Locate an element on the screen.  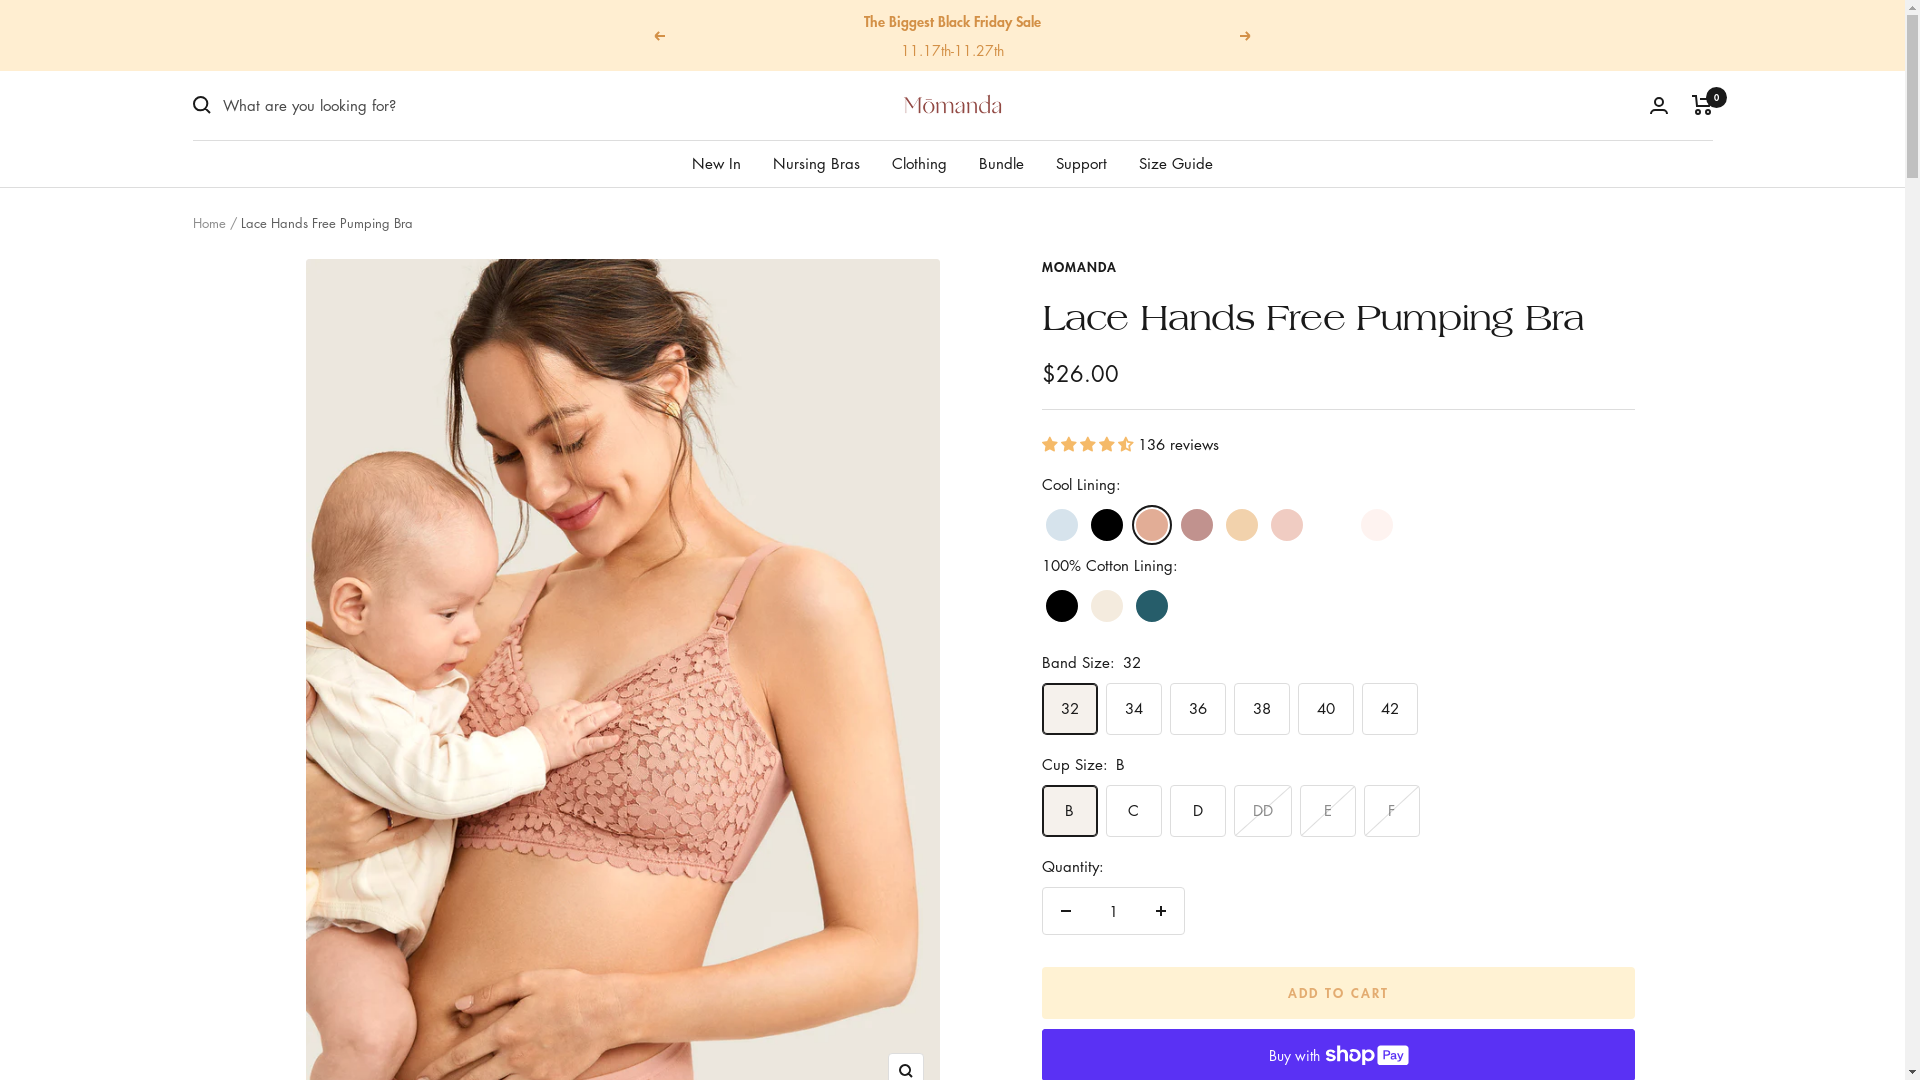
7555223421113_ql_Black is located at coordinates (1132, 157).